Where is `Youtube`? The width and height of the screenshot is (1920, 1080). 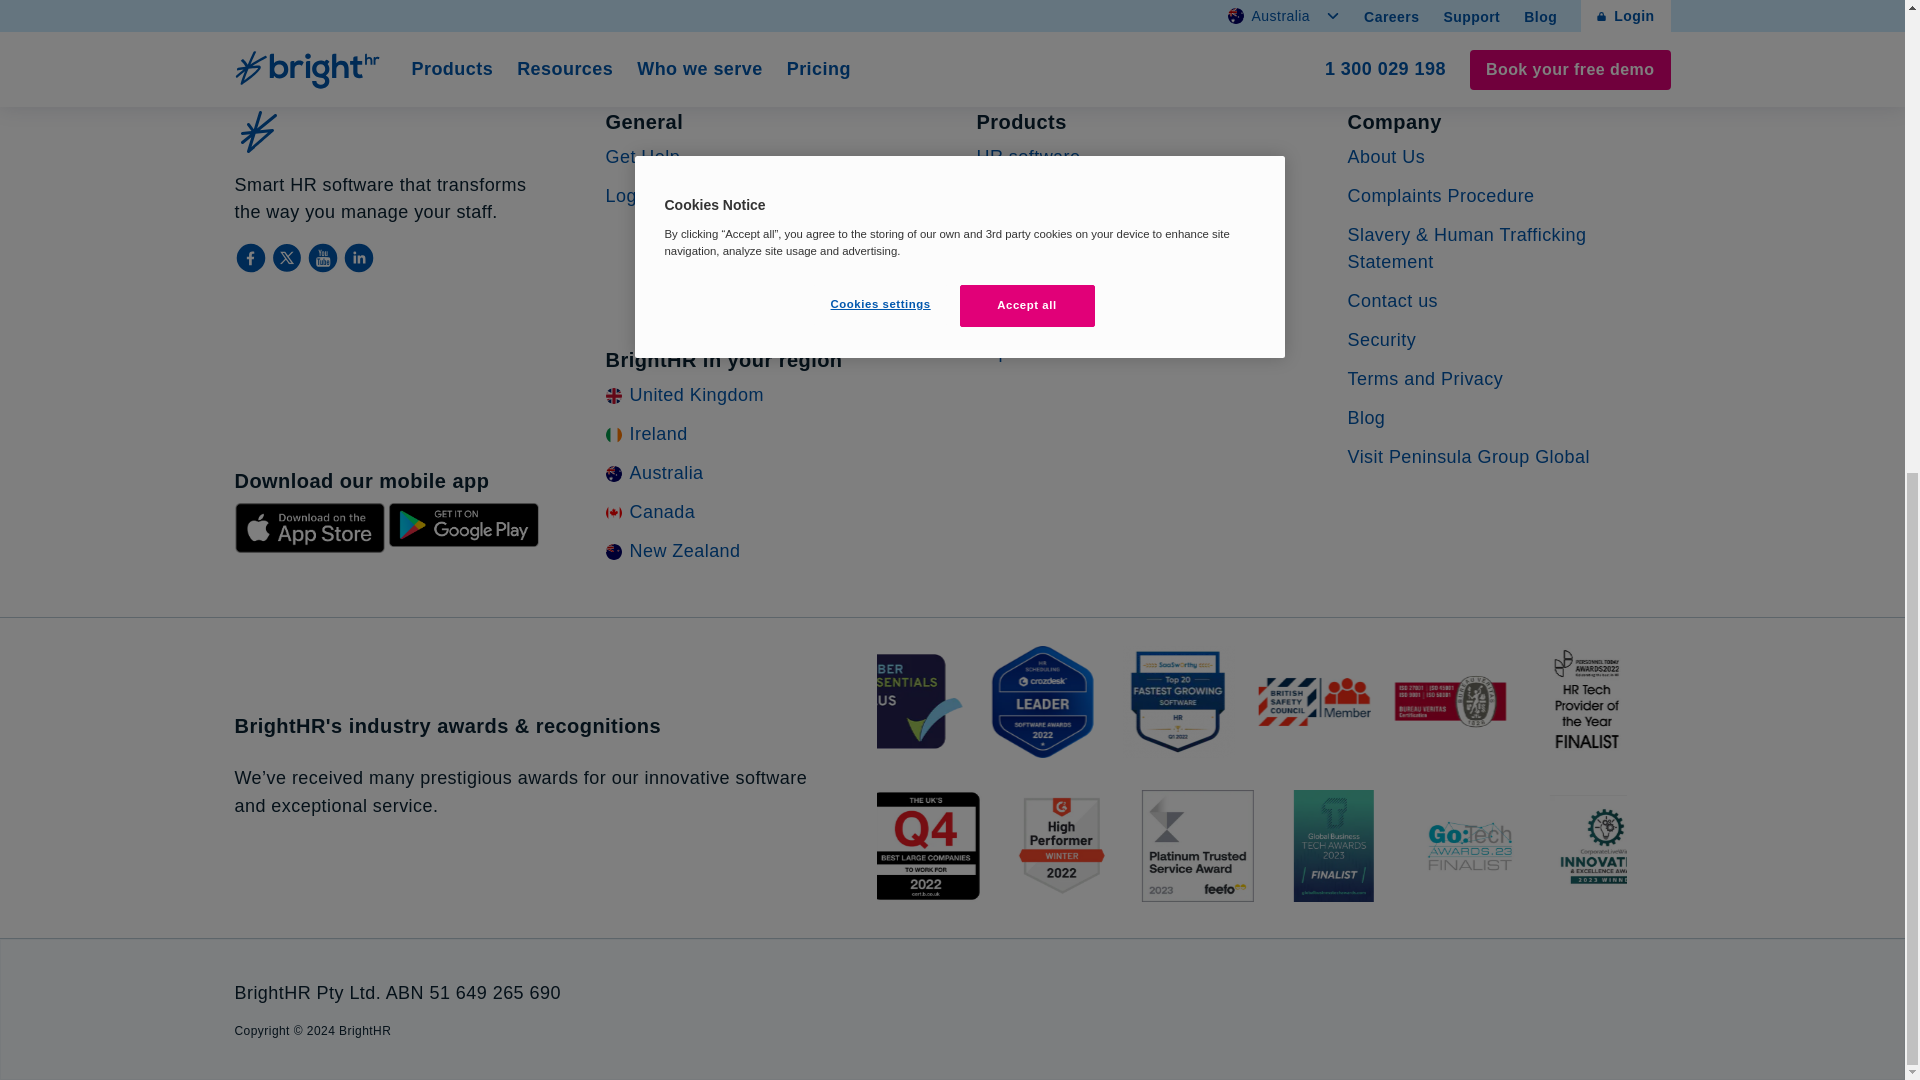 Youtube is located at coordinates (323, 258).